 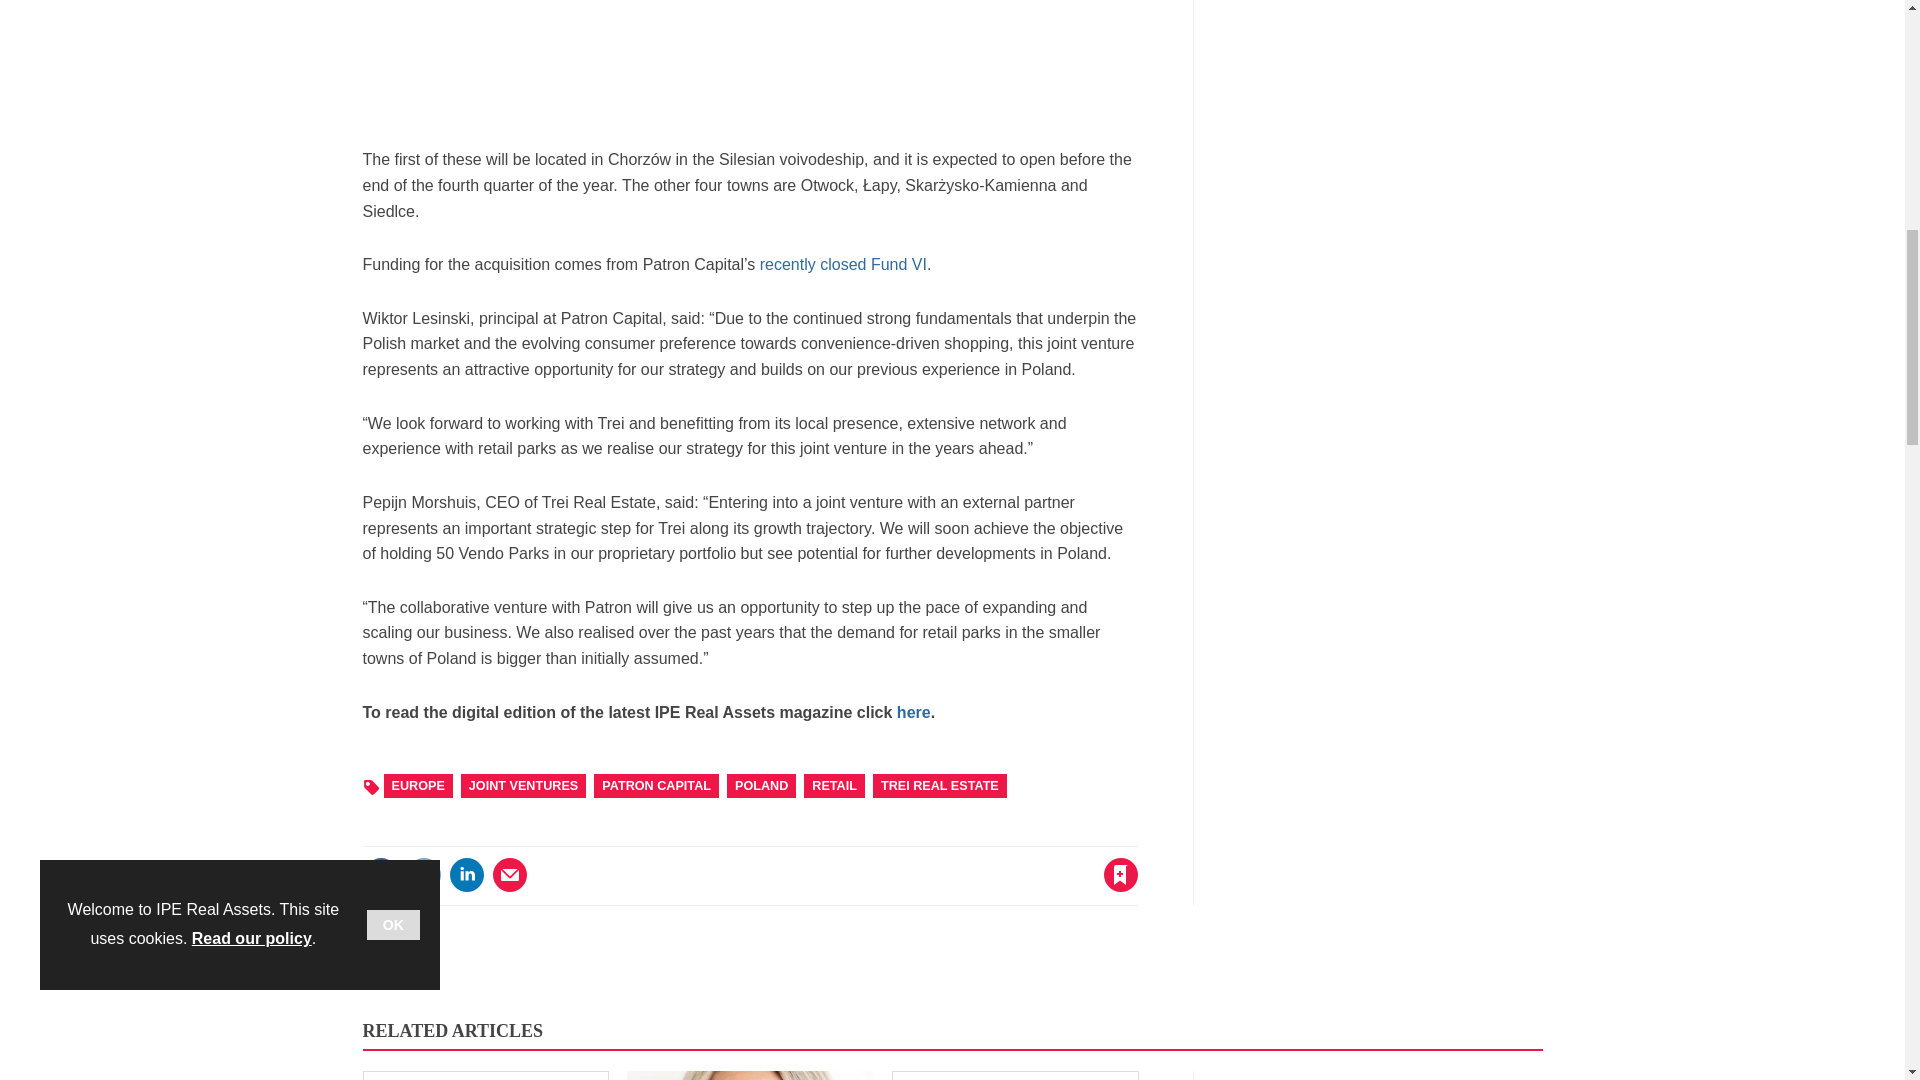 What do you see at coordinates (423, 875) in the screenshot?
I see `Share this on Twitter` at bounding box center [423, 875].